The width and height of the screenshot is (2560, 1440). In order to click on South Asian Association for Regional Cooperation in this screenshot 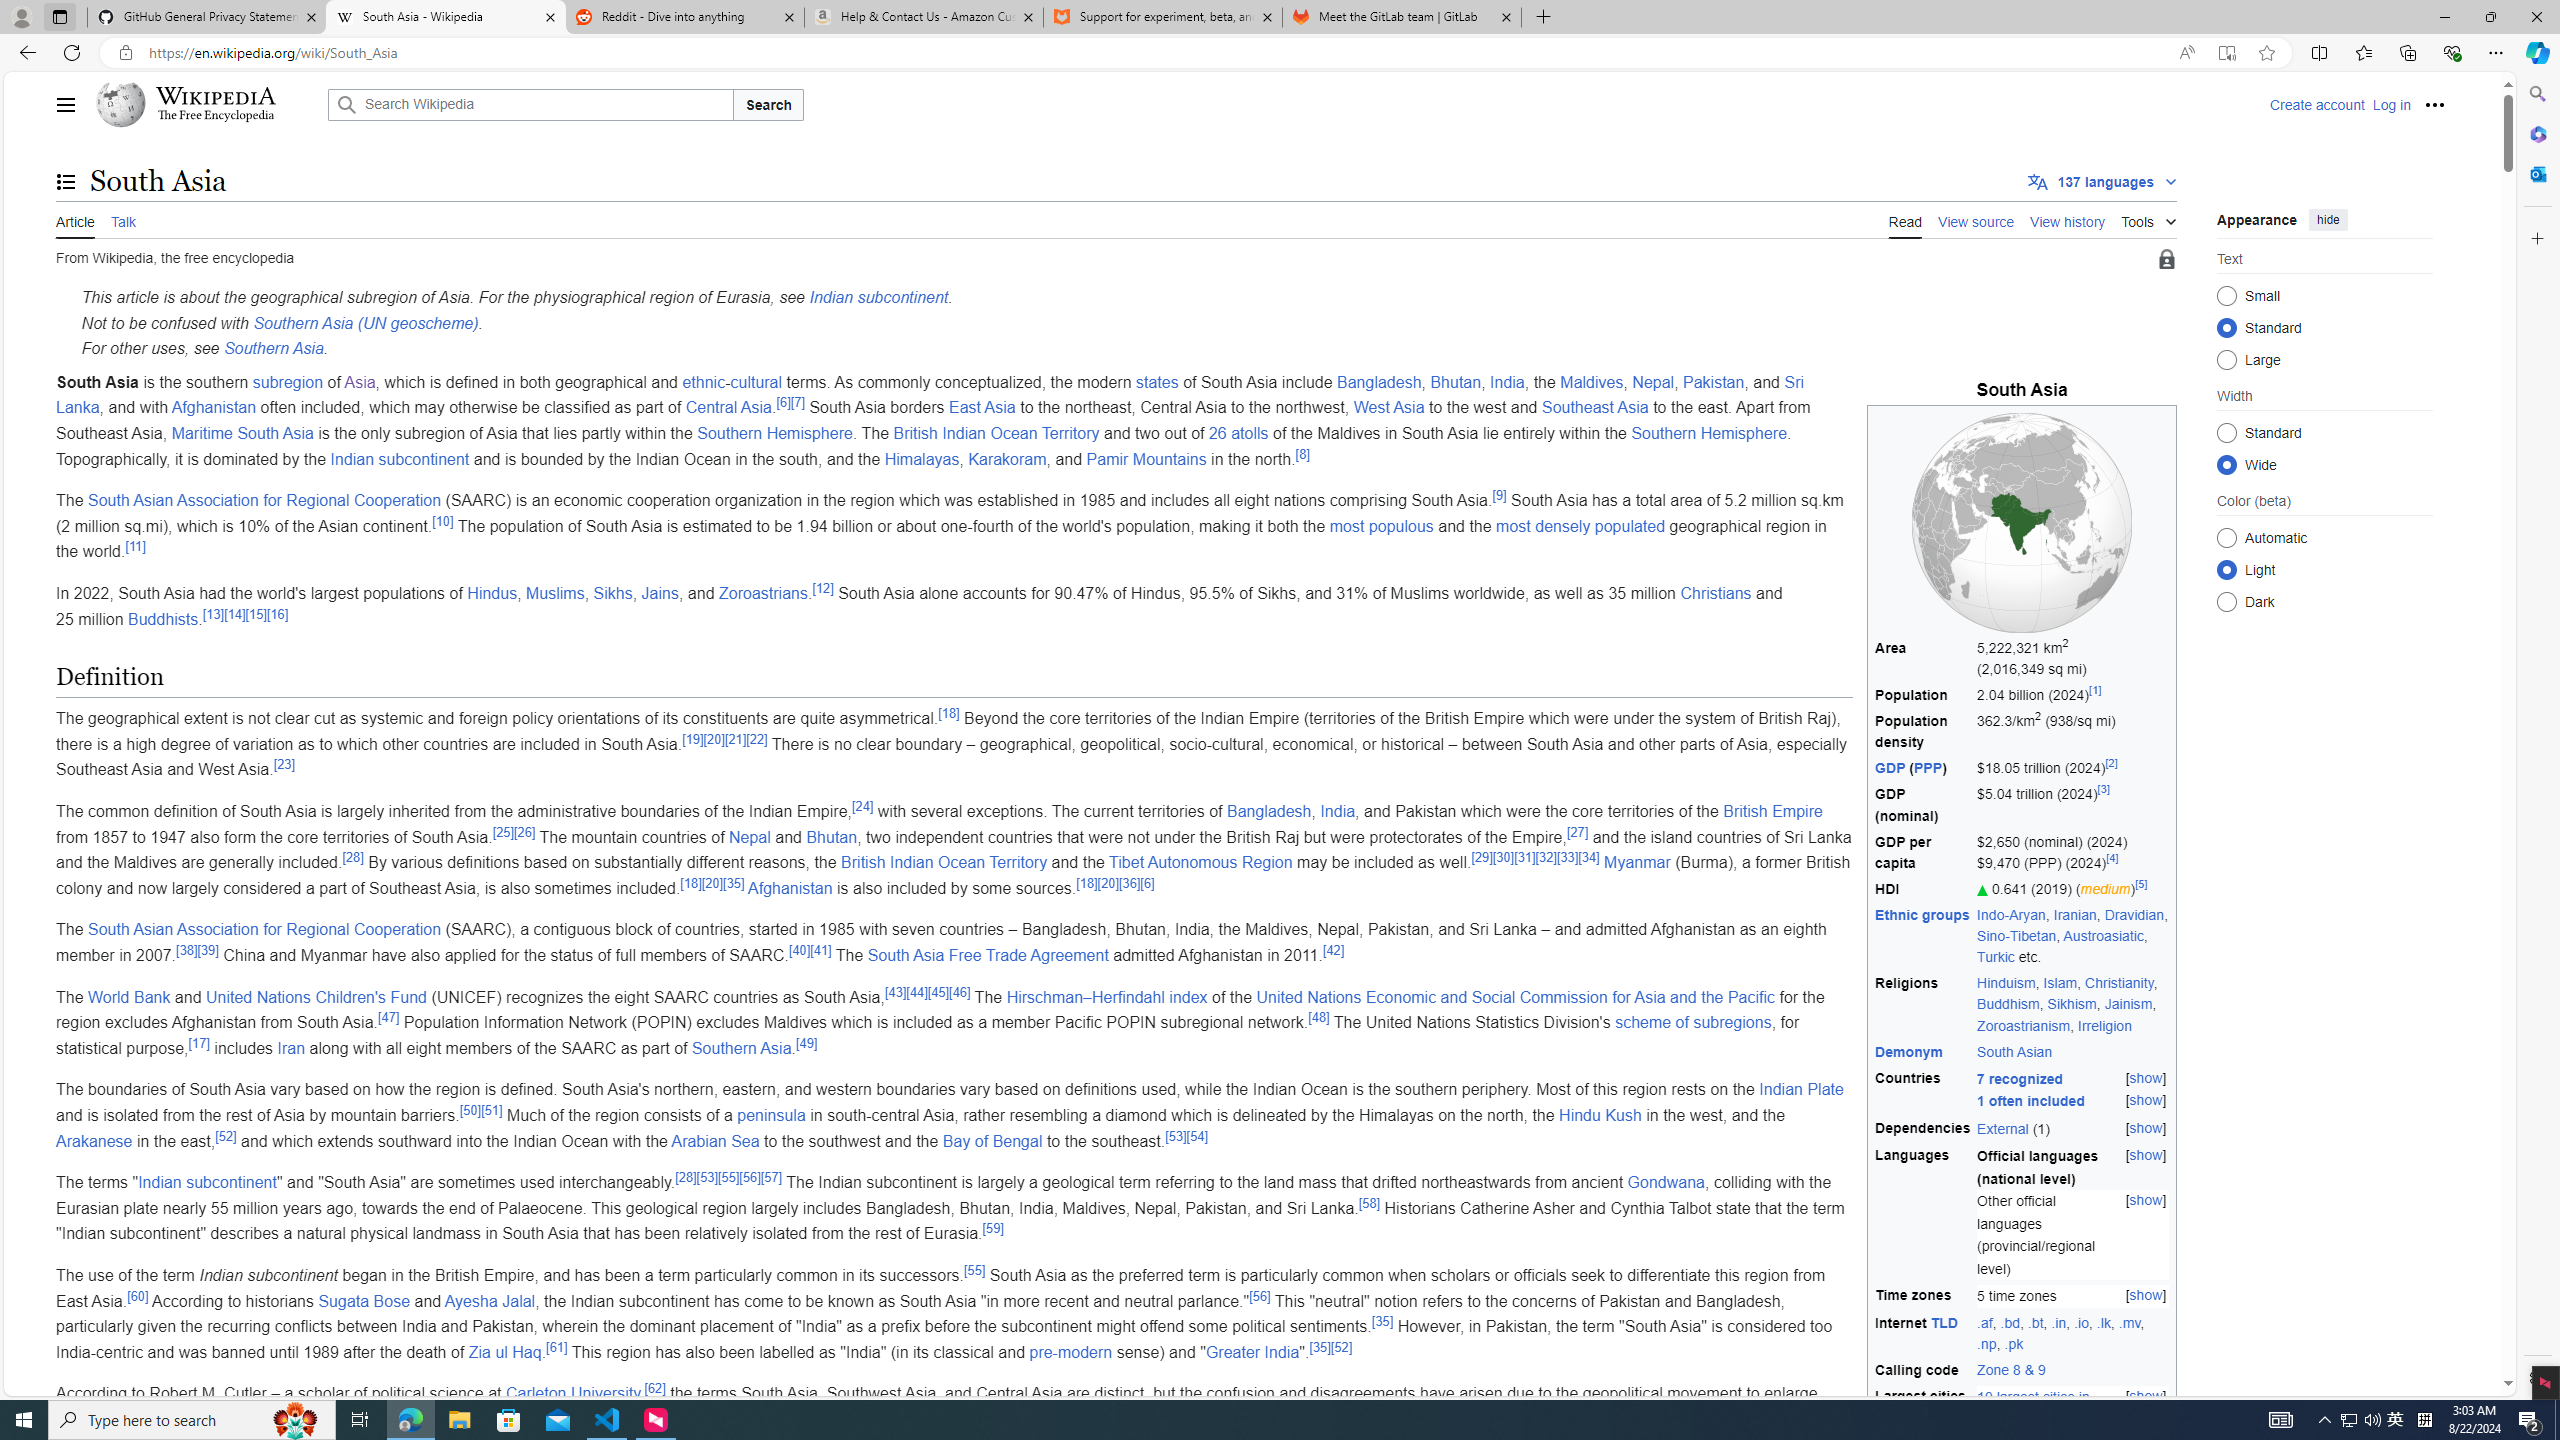, I will do `click(264, 930)`.